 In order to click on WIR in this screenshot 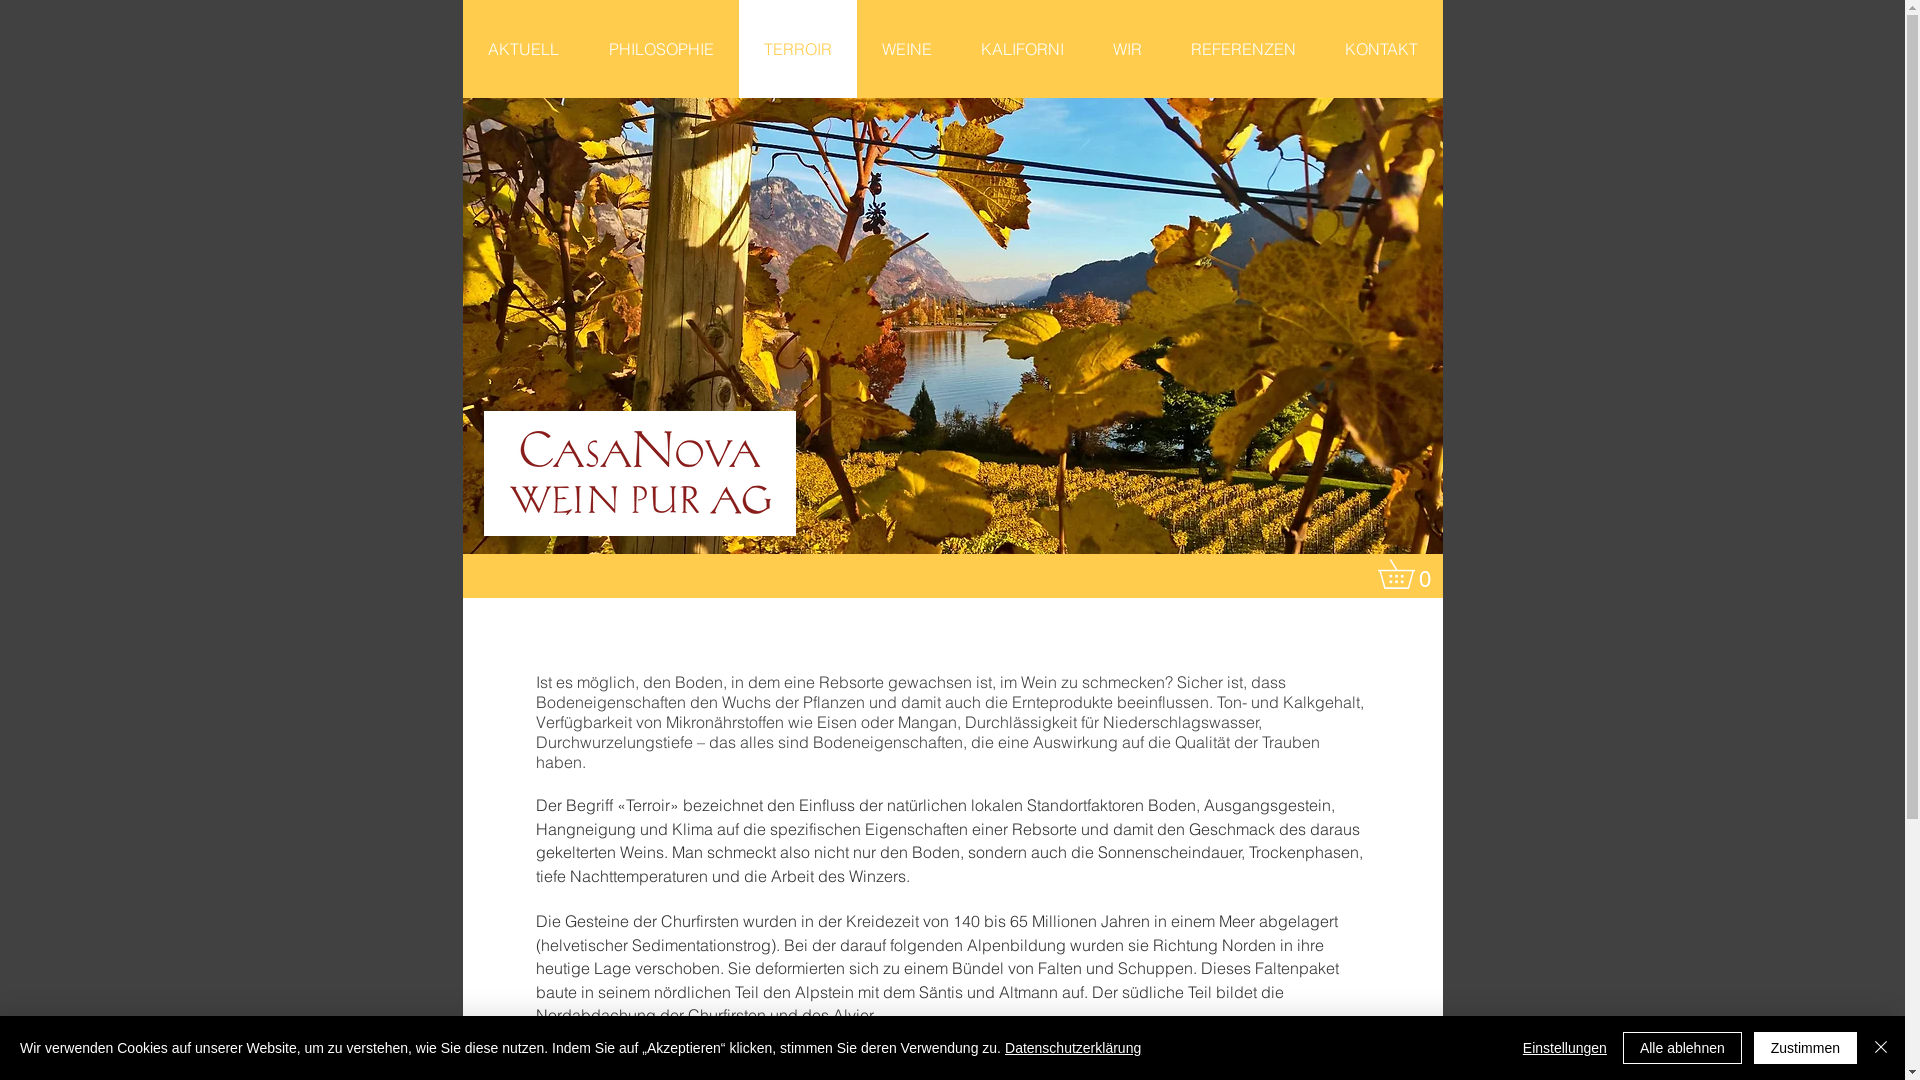, I will do `click(1127, 49)`.